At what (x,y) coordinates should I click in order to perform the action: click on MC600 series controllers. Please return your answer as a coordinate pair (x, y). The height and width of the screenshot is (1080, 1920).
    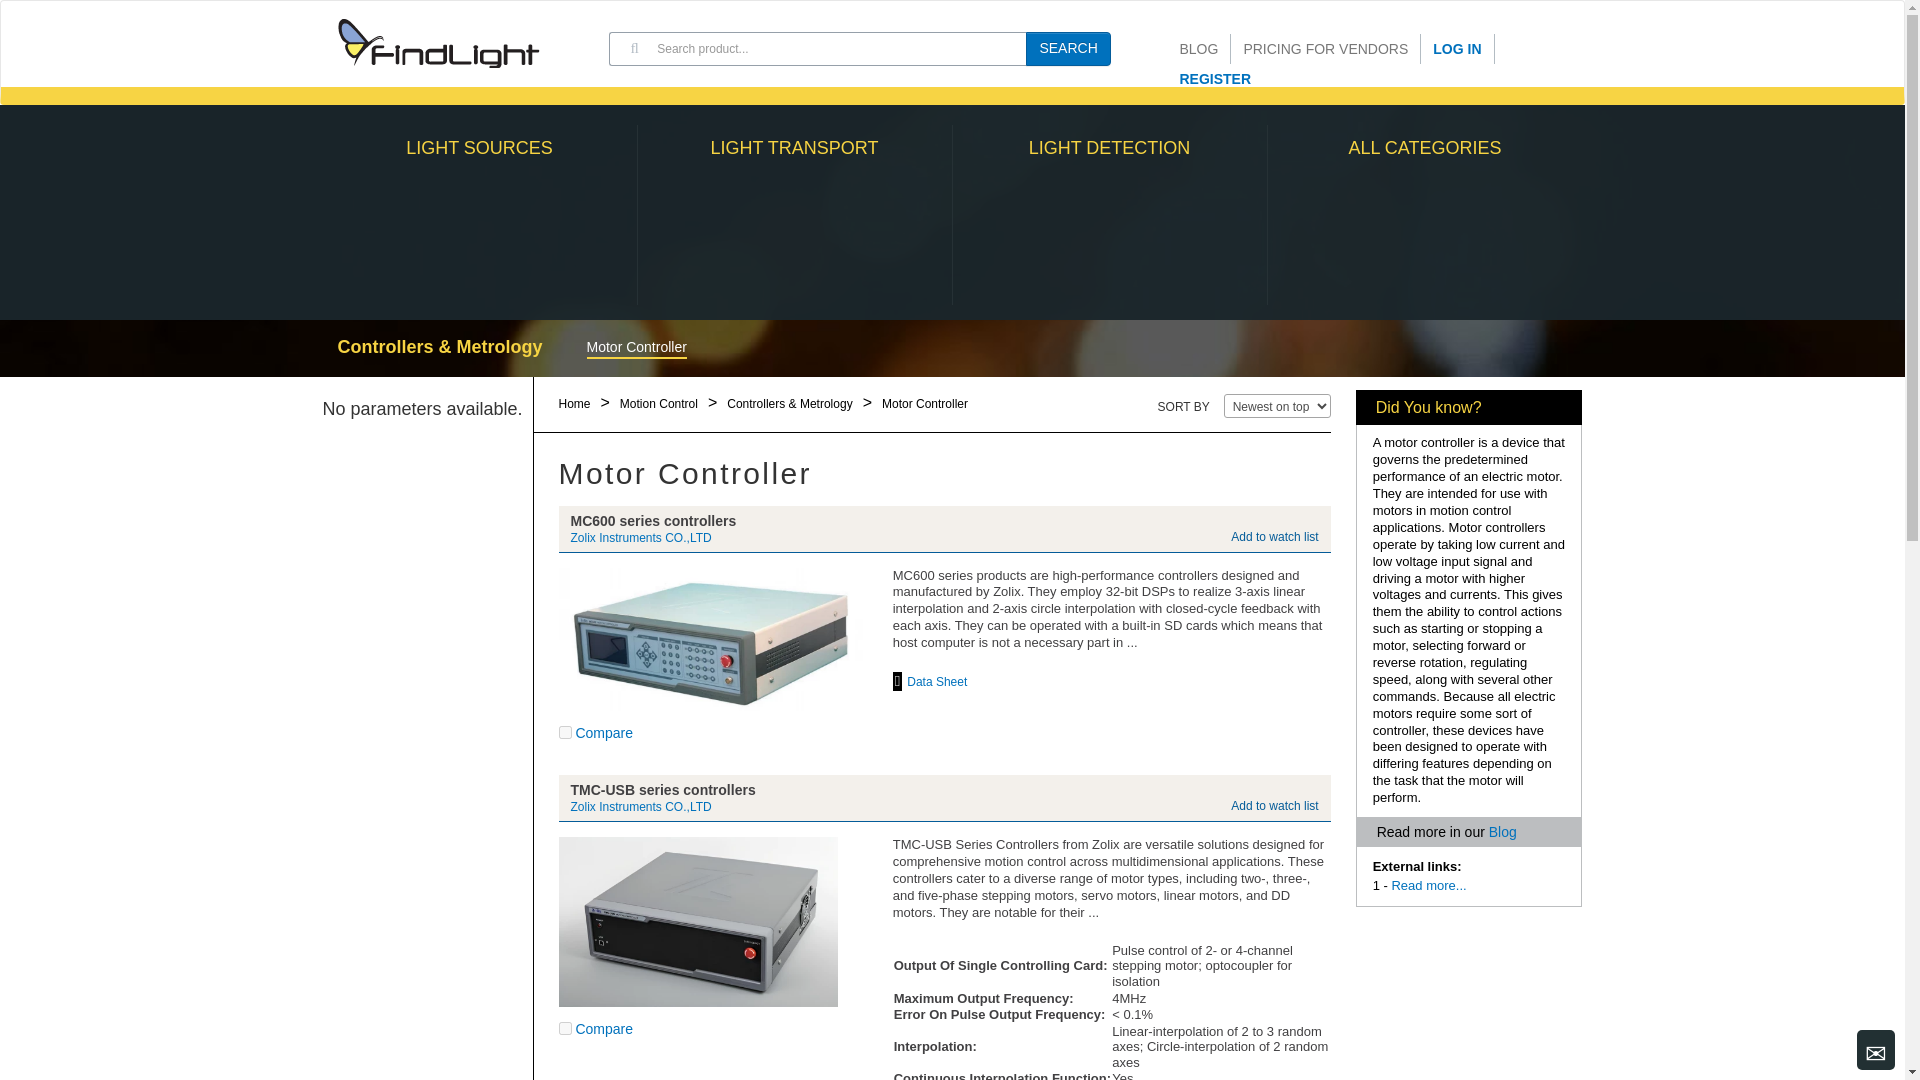
    Looking at the image, I should click on (710, 640).